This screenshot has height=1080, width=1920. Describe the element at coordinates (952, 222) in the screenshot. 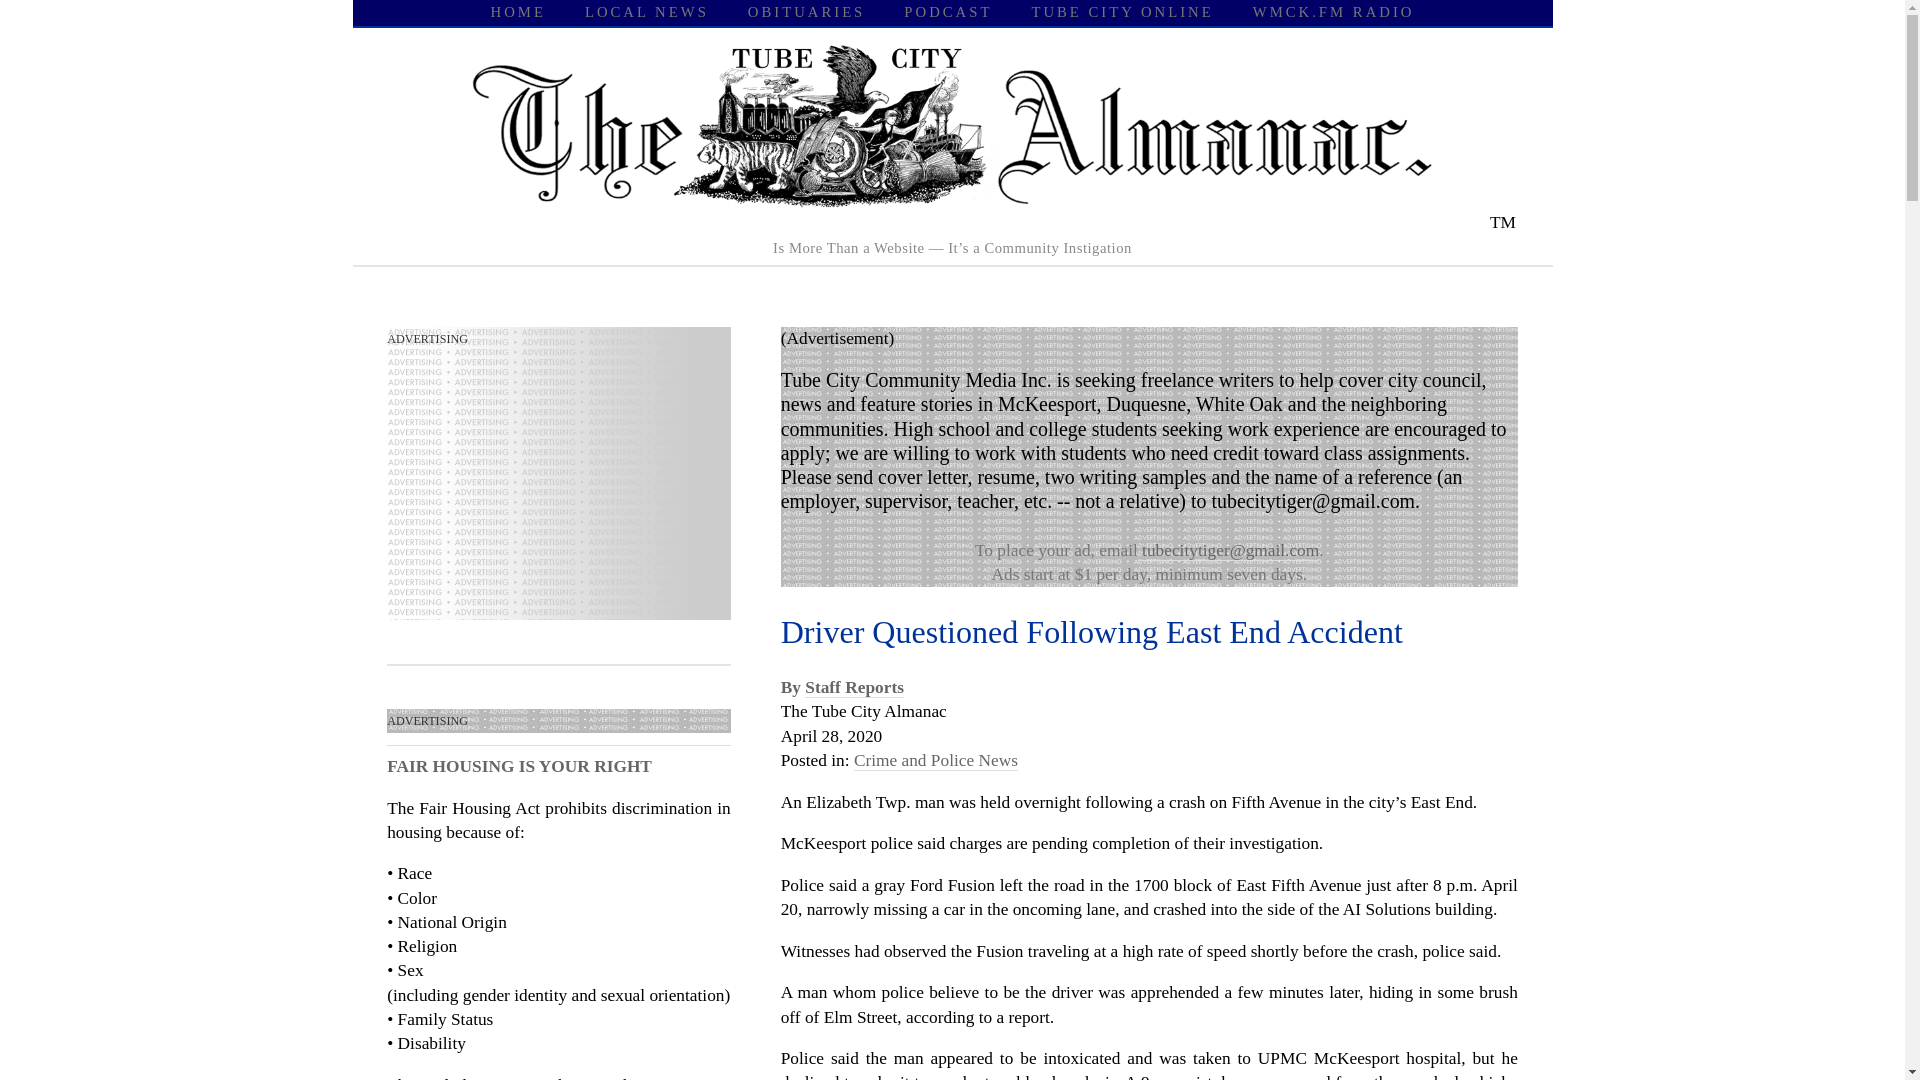

I see `TM` at that location.